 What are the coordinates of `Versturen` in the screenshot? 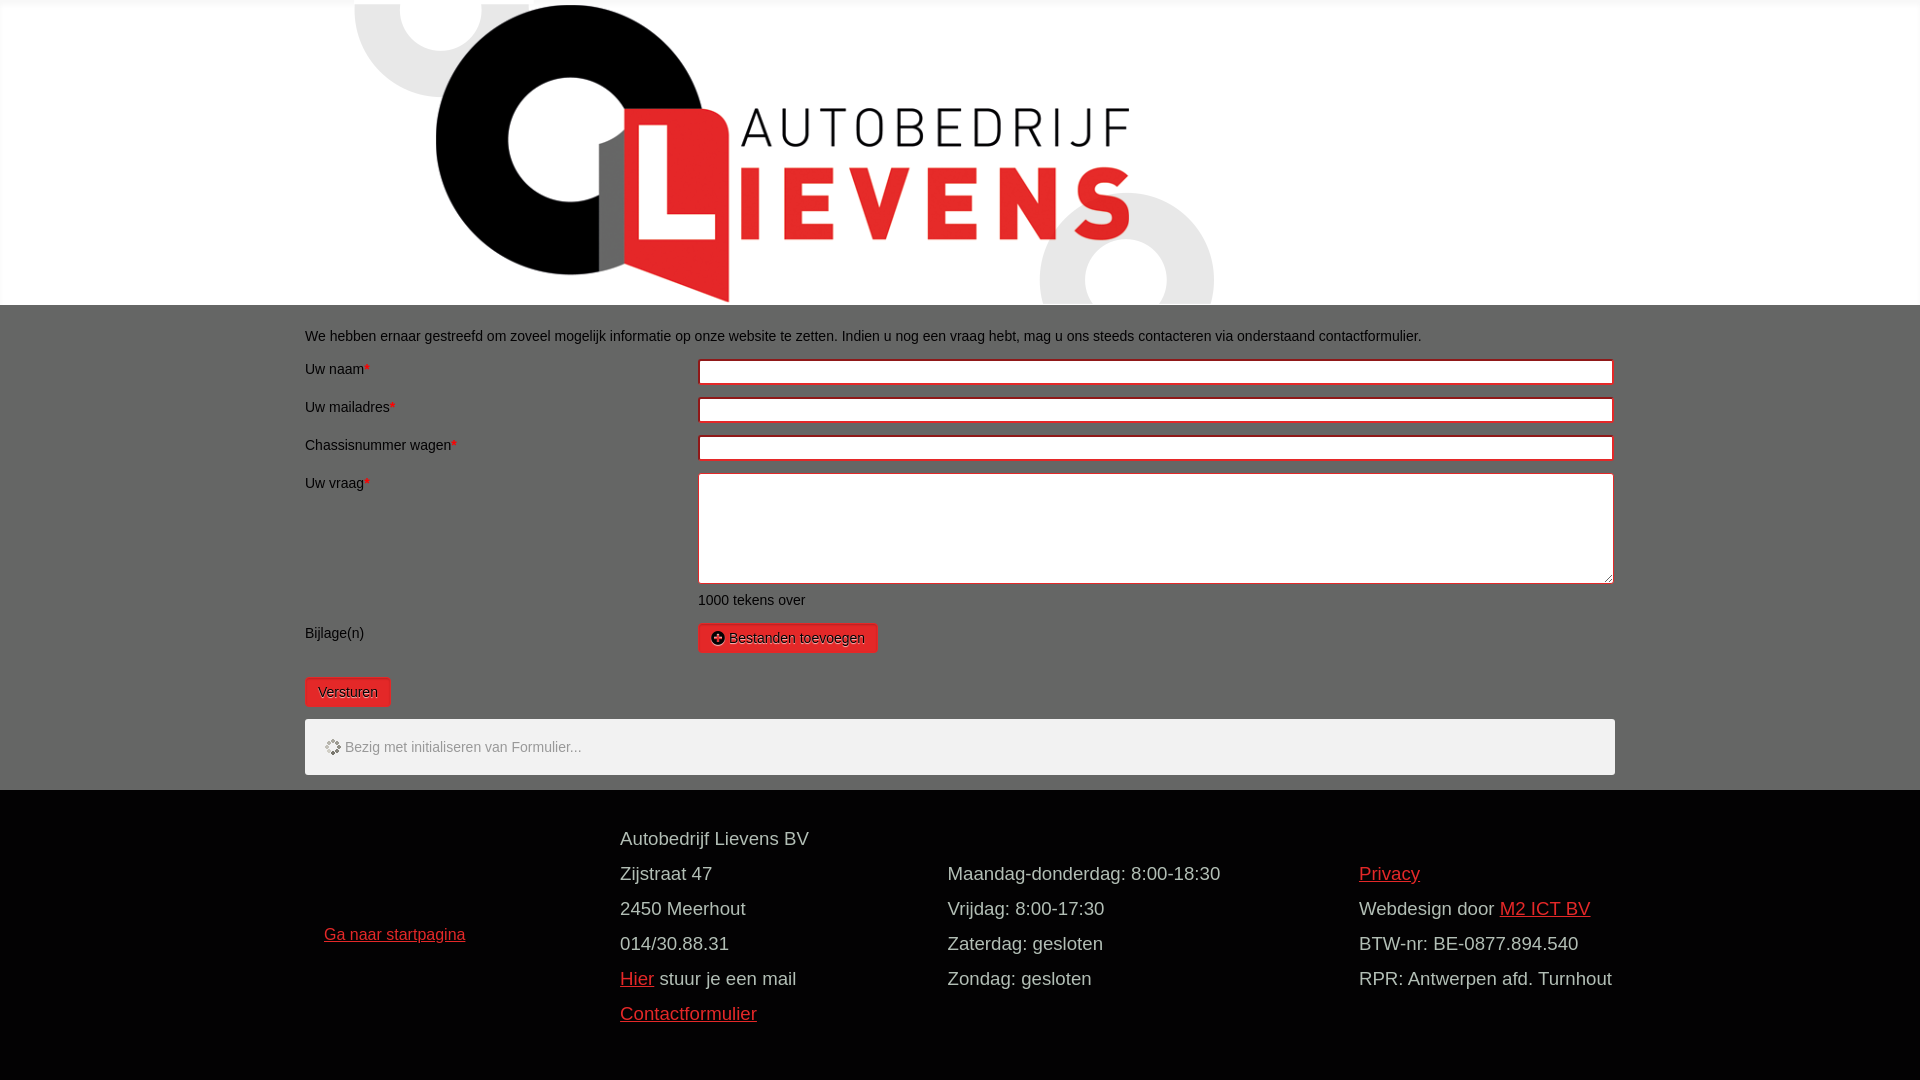 It's located at (348, 692).